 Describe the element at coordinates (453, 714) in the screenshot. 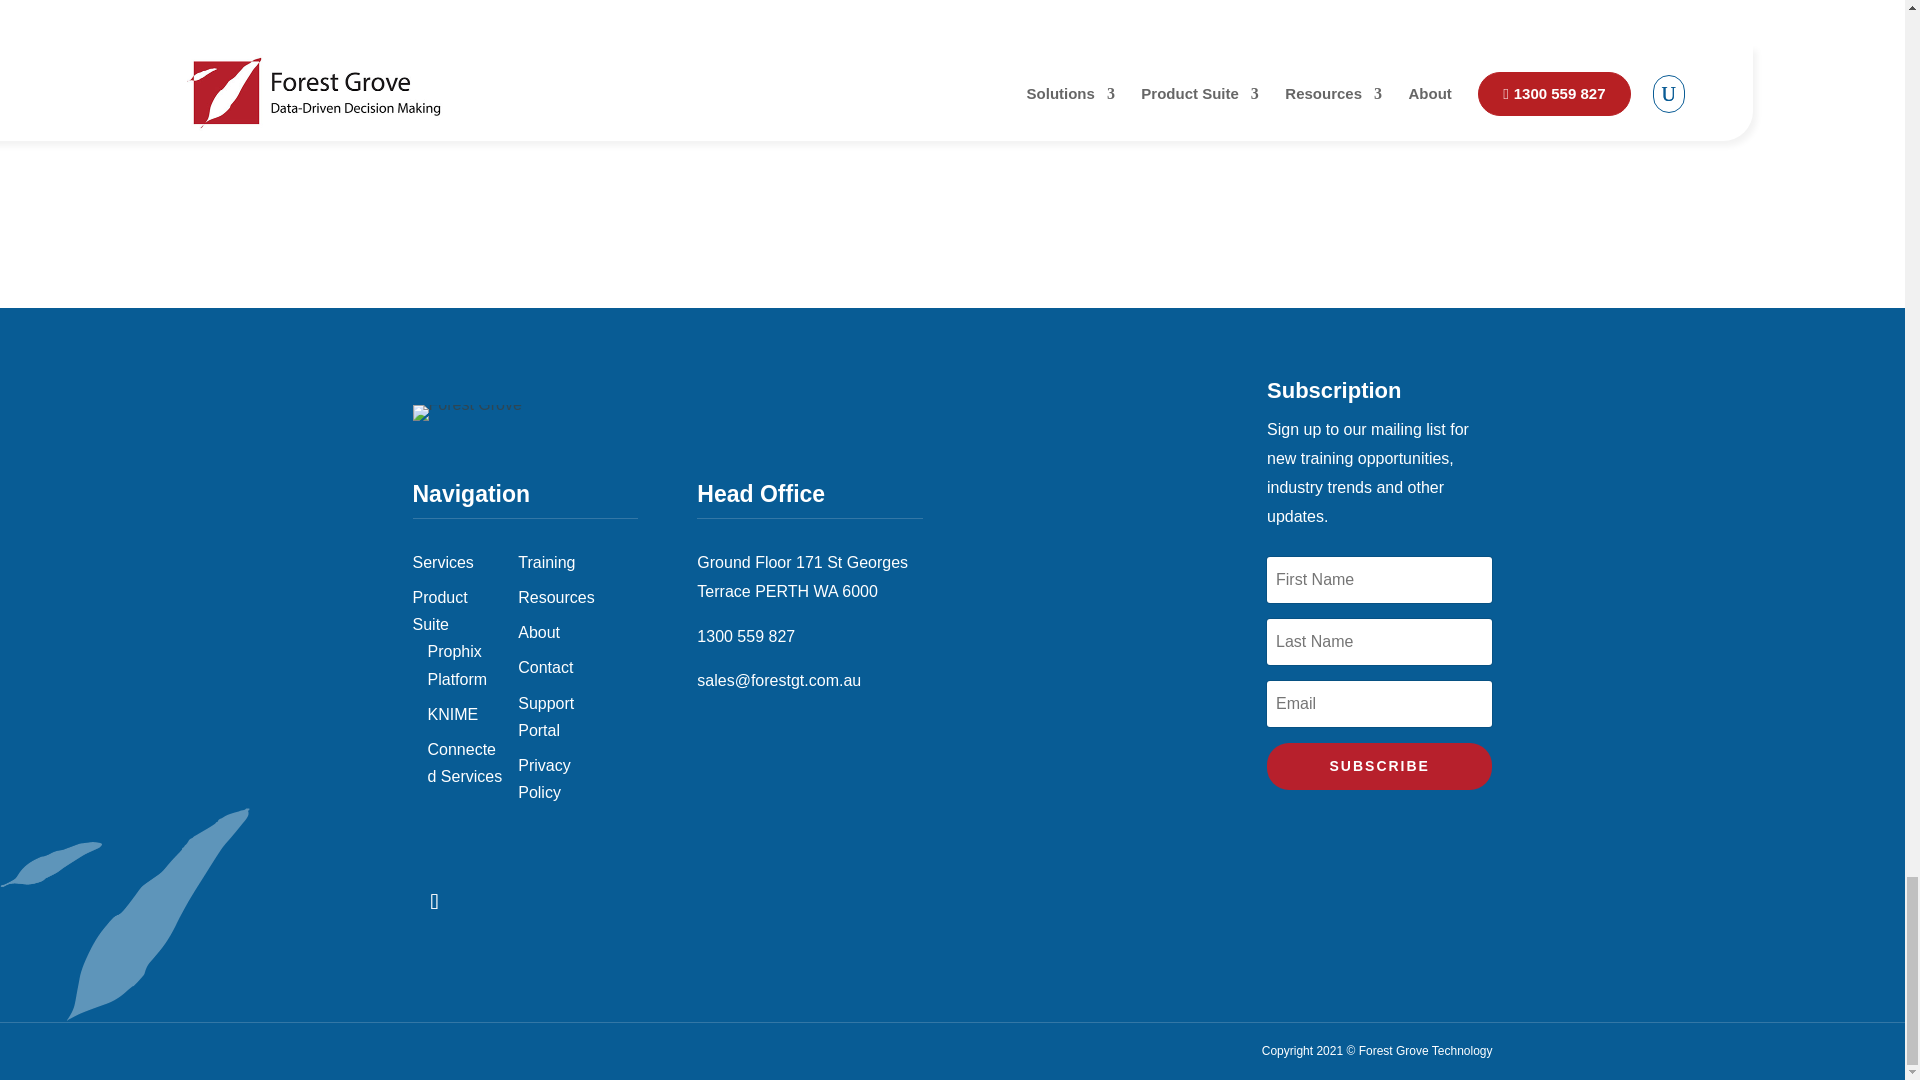

I see `KNIME` at that location.